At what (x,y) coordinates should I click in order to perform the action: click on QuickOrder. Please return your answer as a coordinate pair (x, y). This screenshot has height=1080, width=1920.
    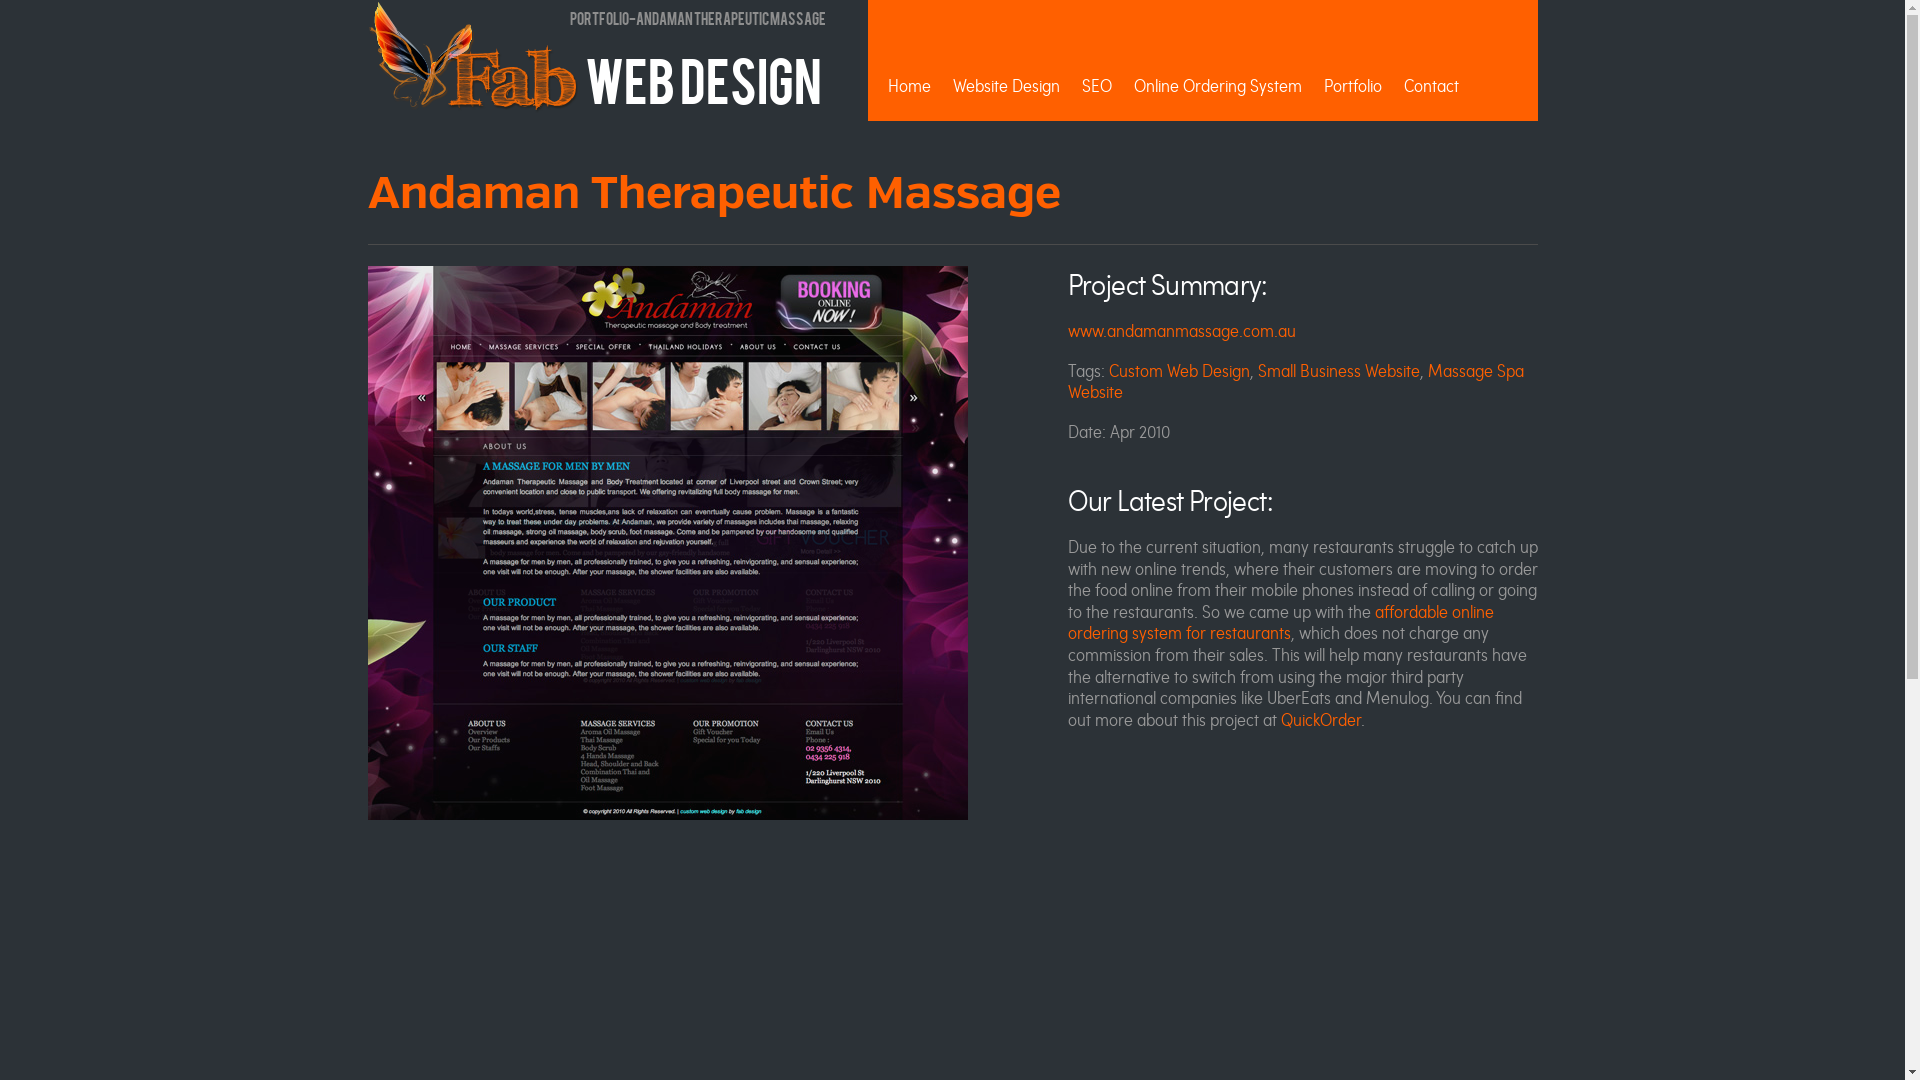
    Looking at the image, I should click on (1320, 720).